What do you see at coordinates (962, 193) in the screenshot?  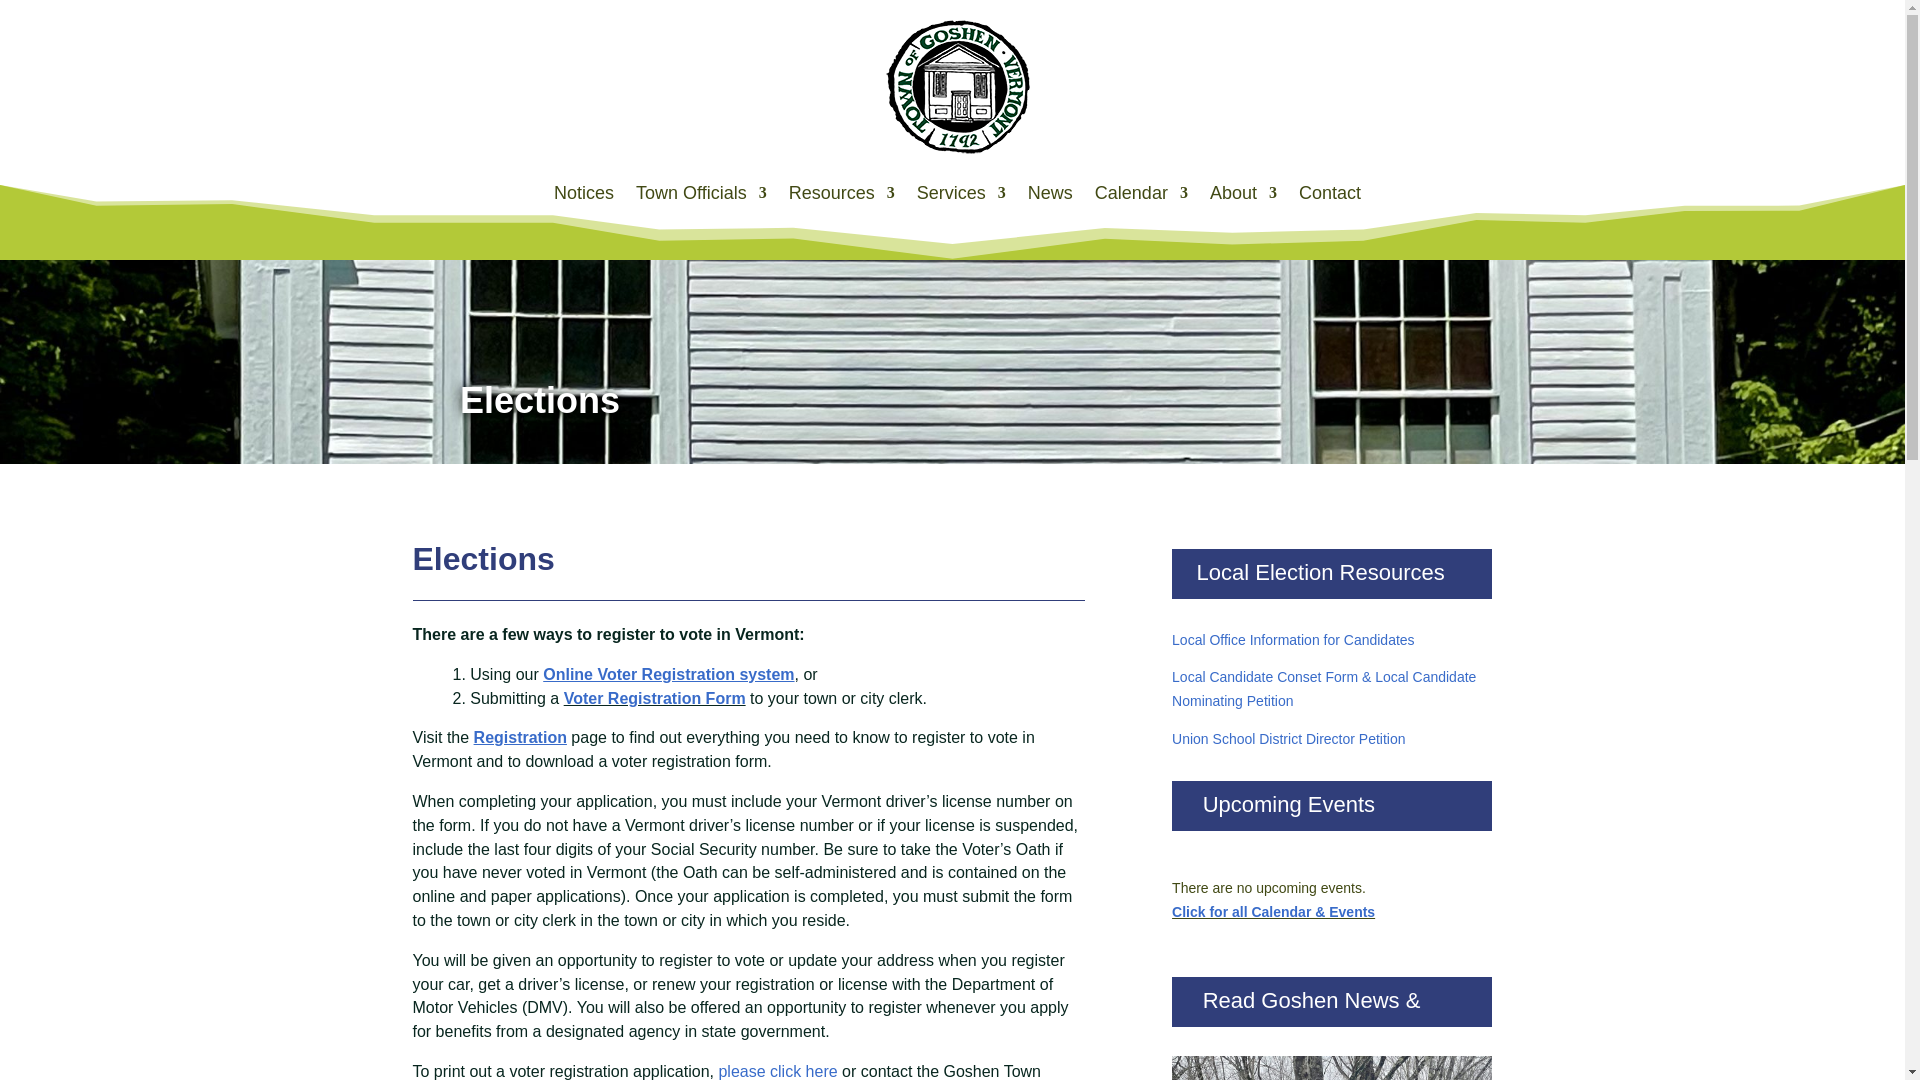 I see `Services` at bounding box center [962, 193].